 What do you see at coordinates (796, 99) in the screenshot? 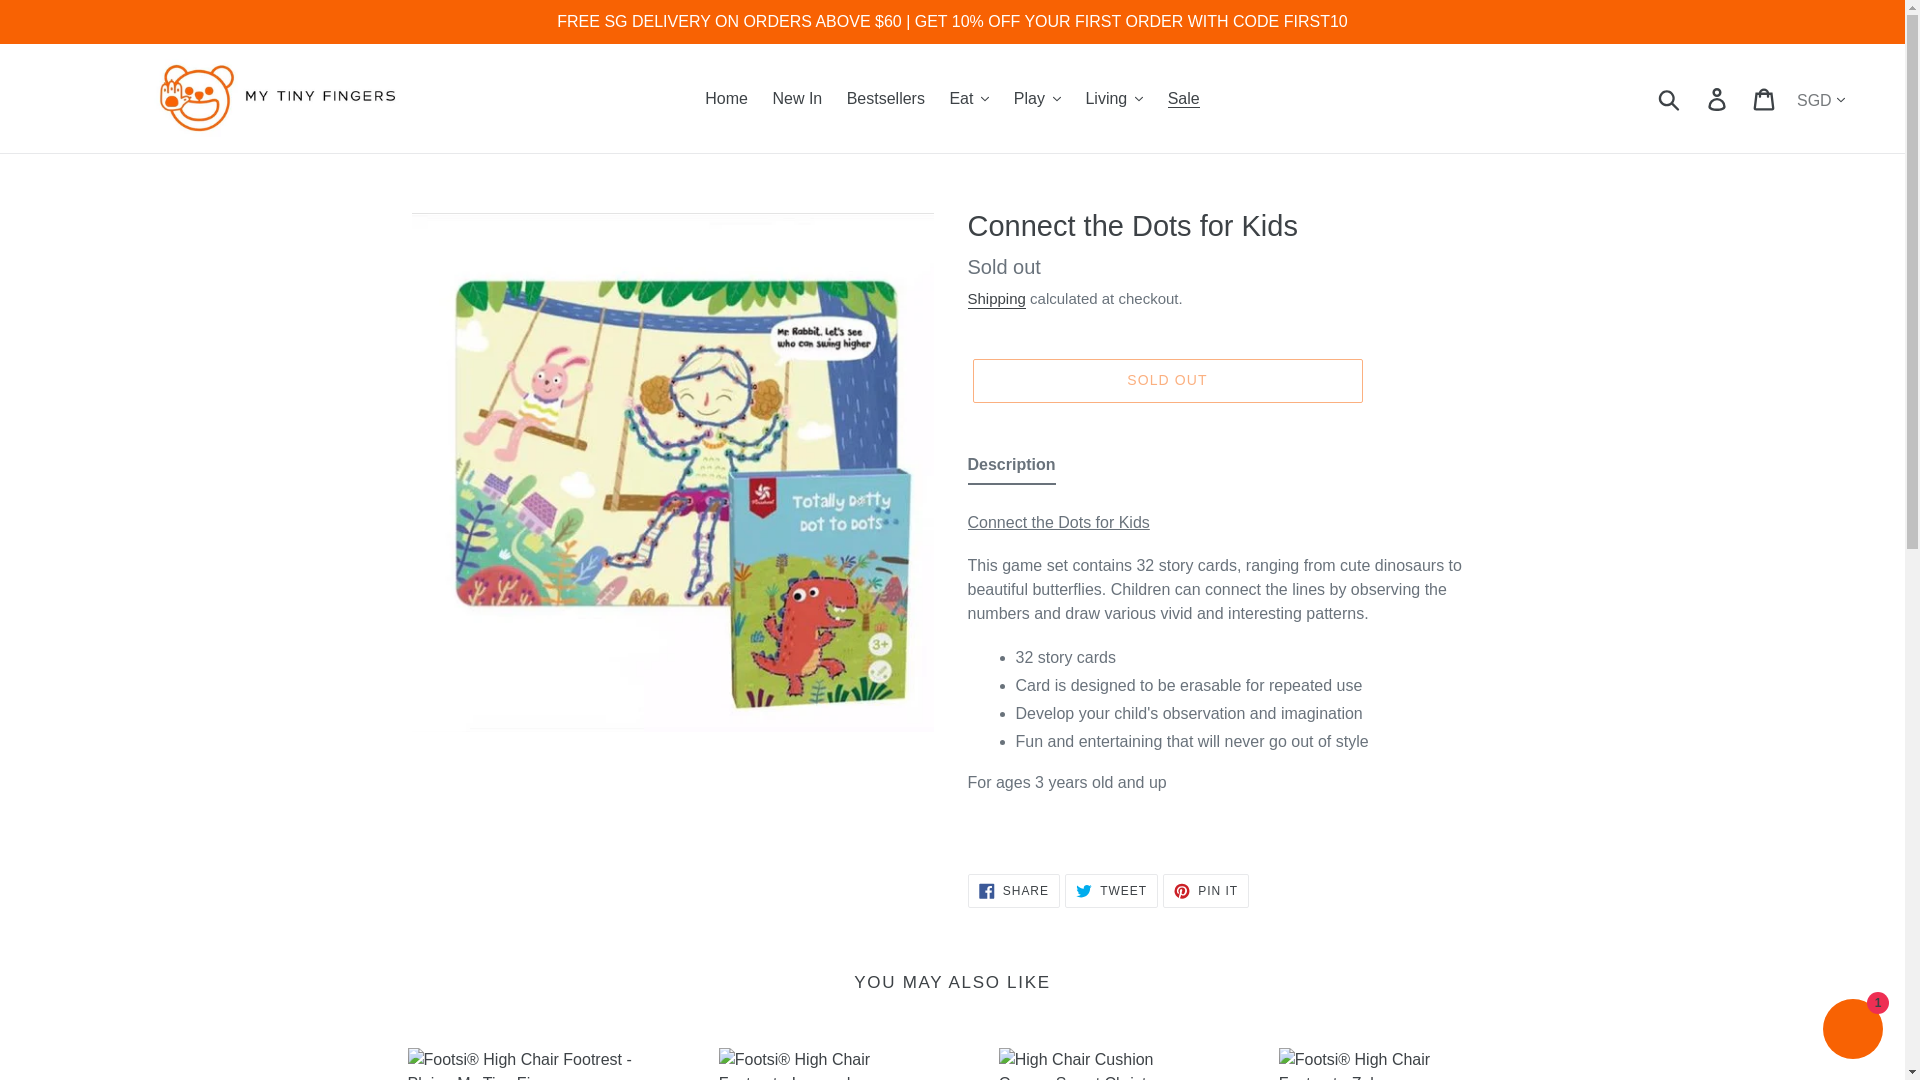
I see `New In` at bounding box center [796, 99].